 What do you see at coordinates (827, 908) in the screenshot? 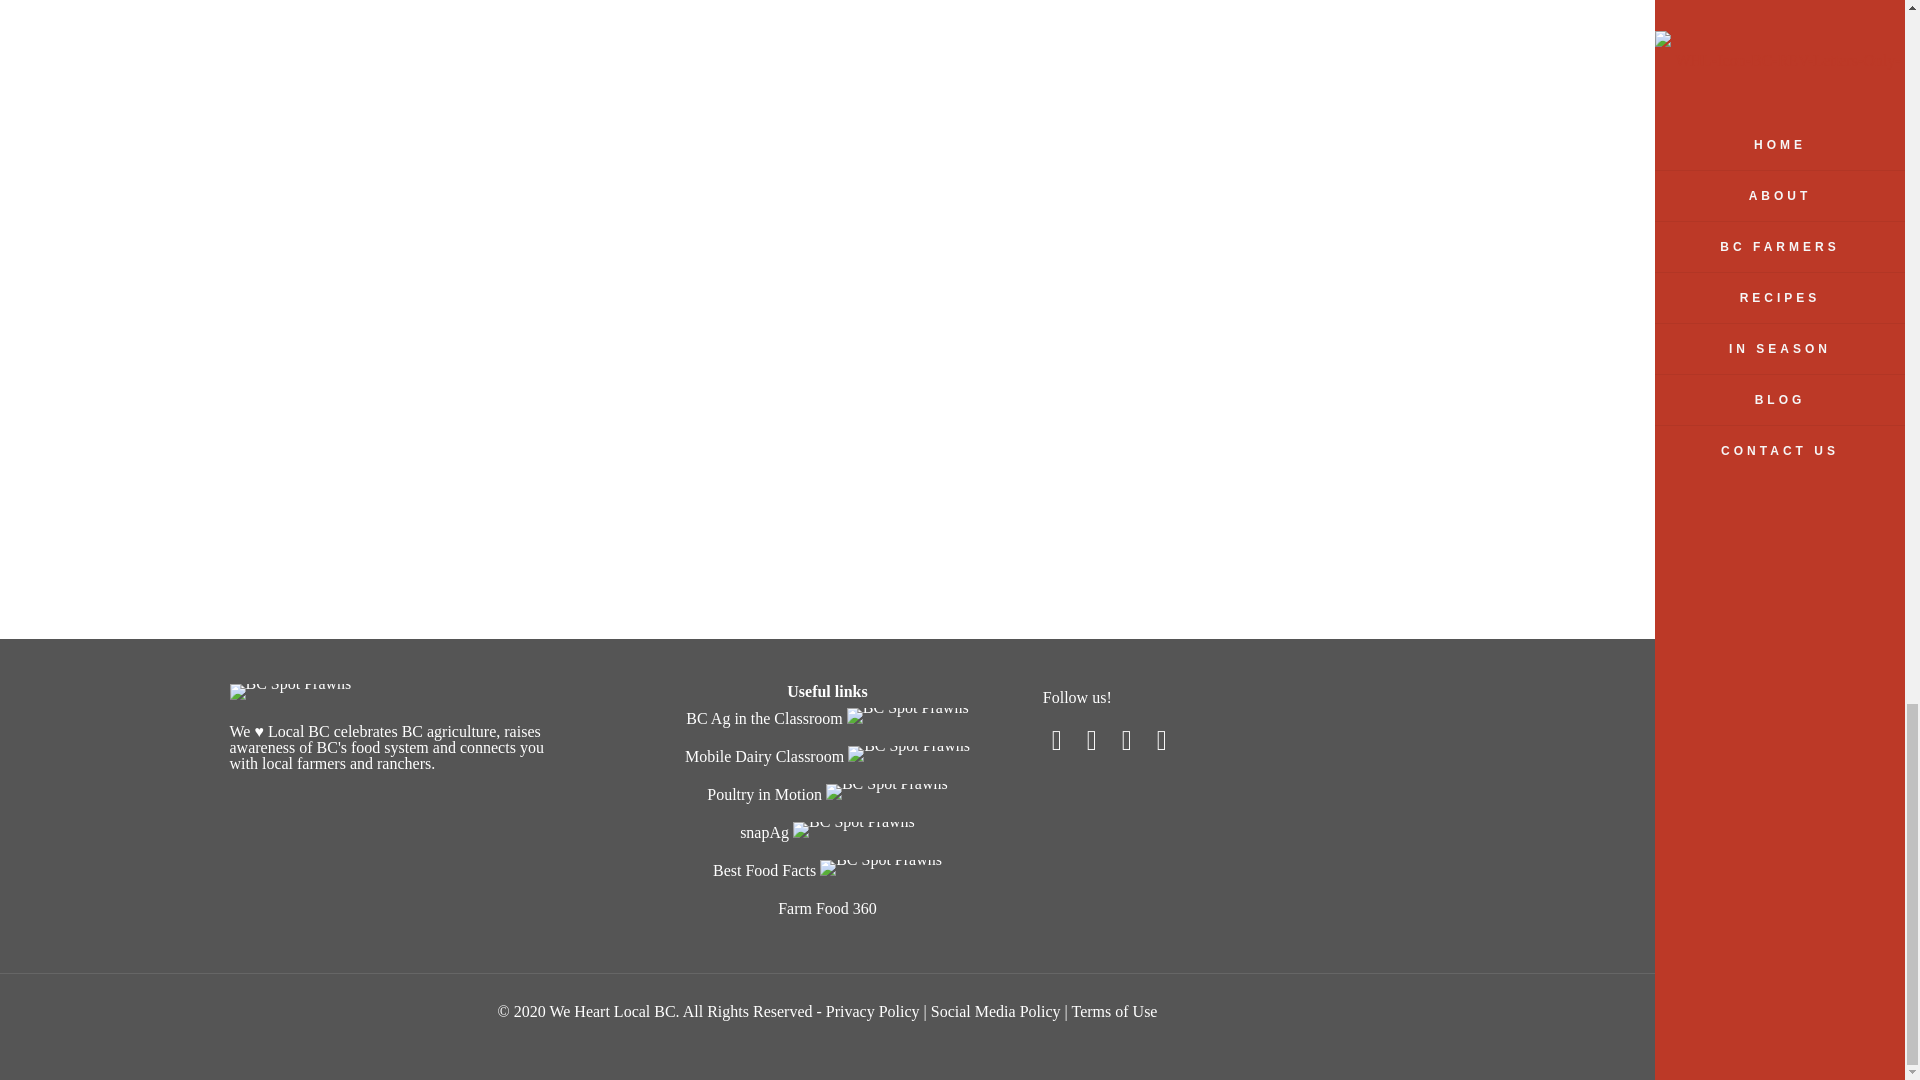
I see `Farm Food 360` at bounding box center [827, 908].